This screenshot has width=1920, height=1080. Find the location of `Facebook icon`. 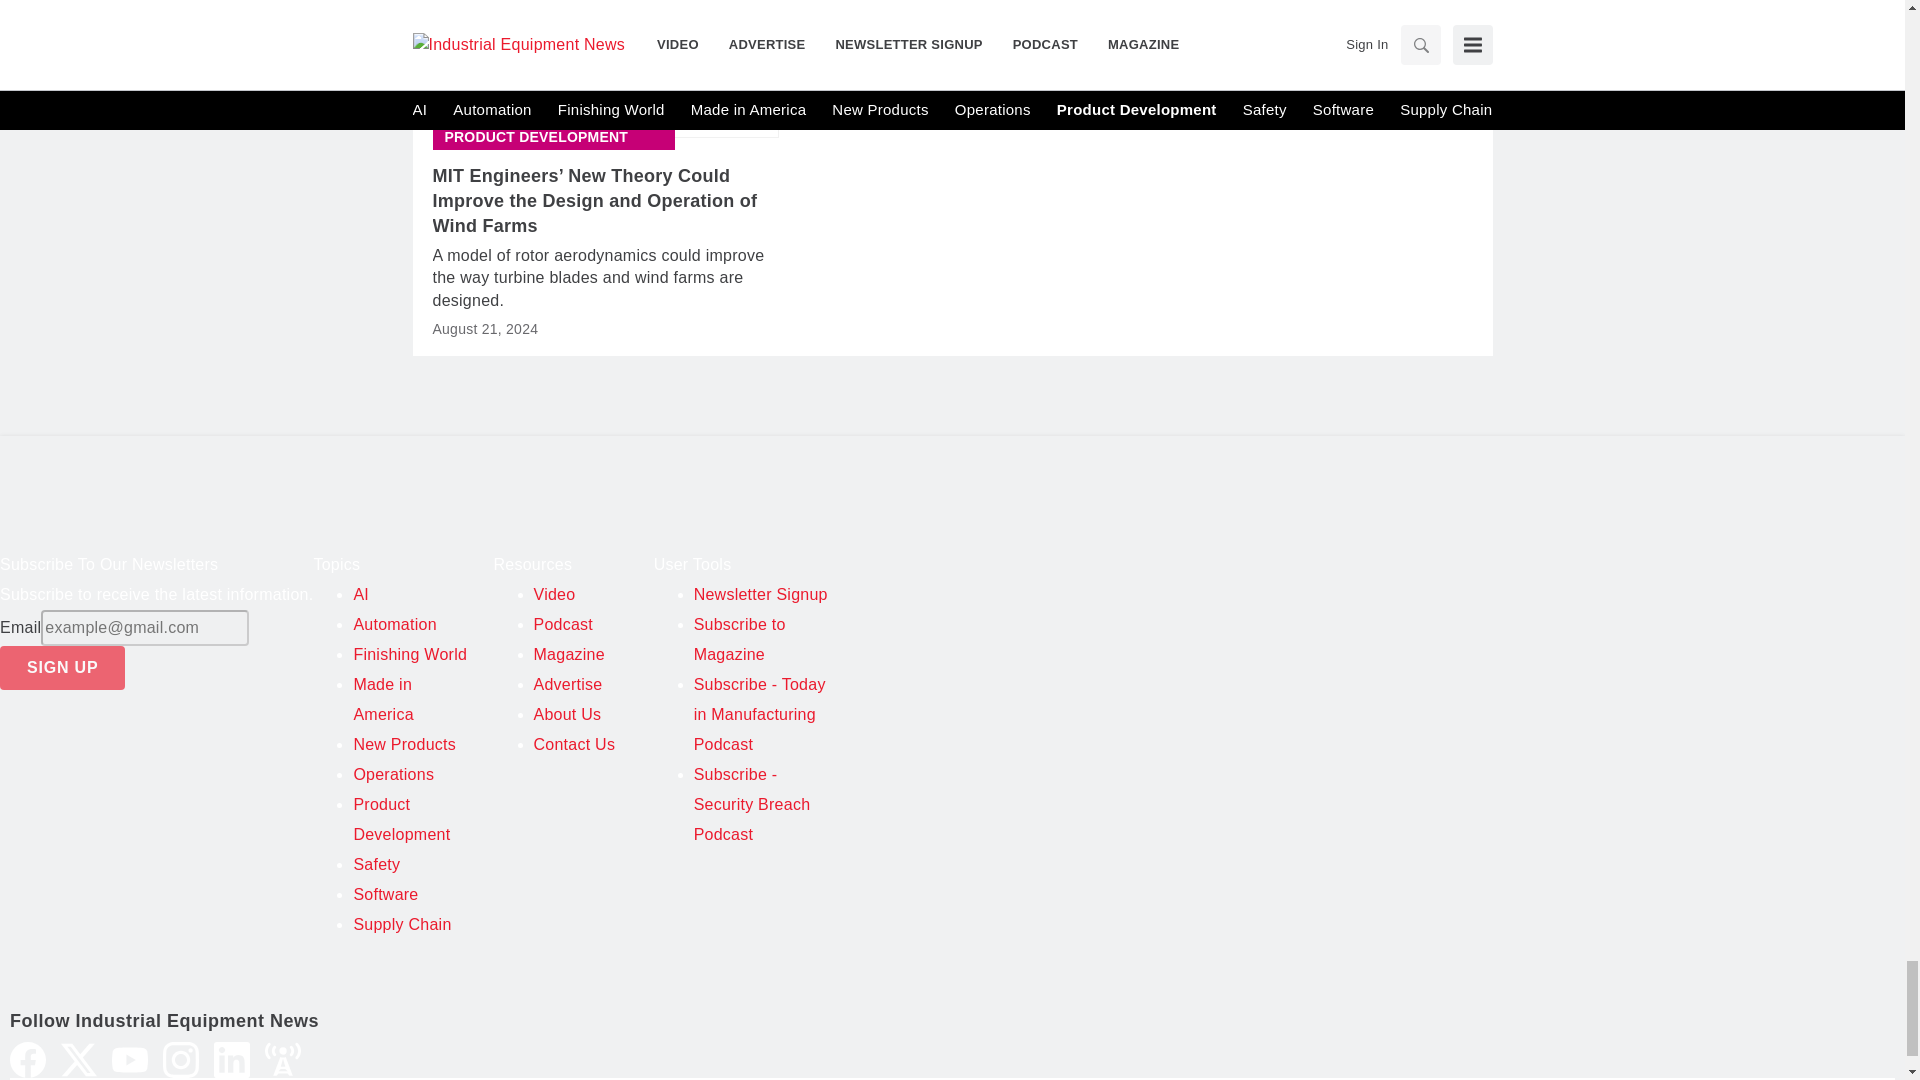

Facebook icon is located at coordinates (28, 1060).